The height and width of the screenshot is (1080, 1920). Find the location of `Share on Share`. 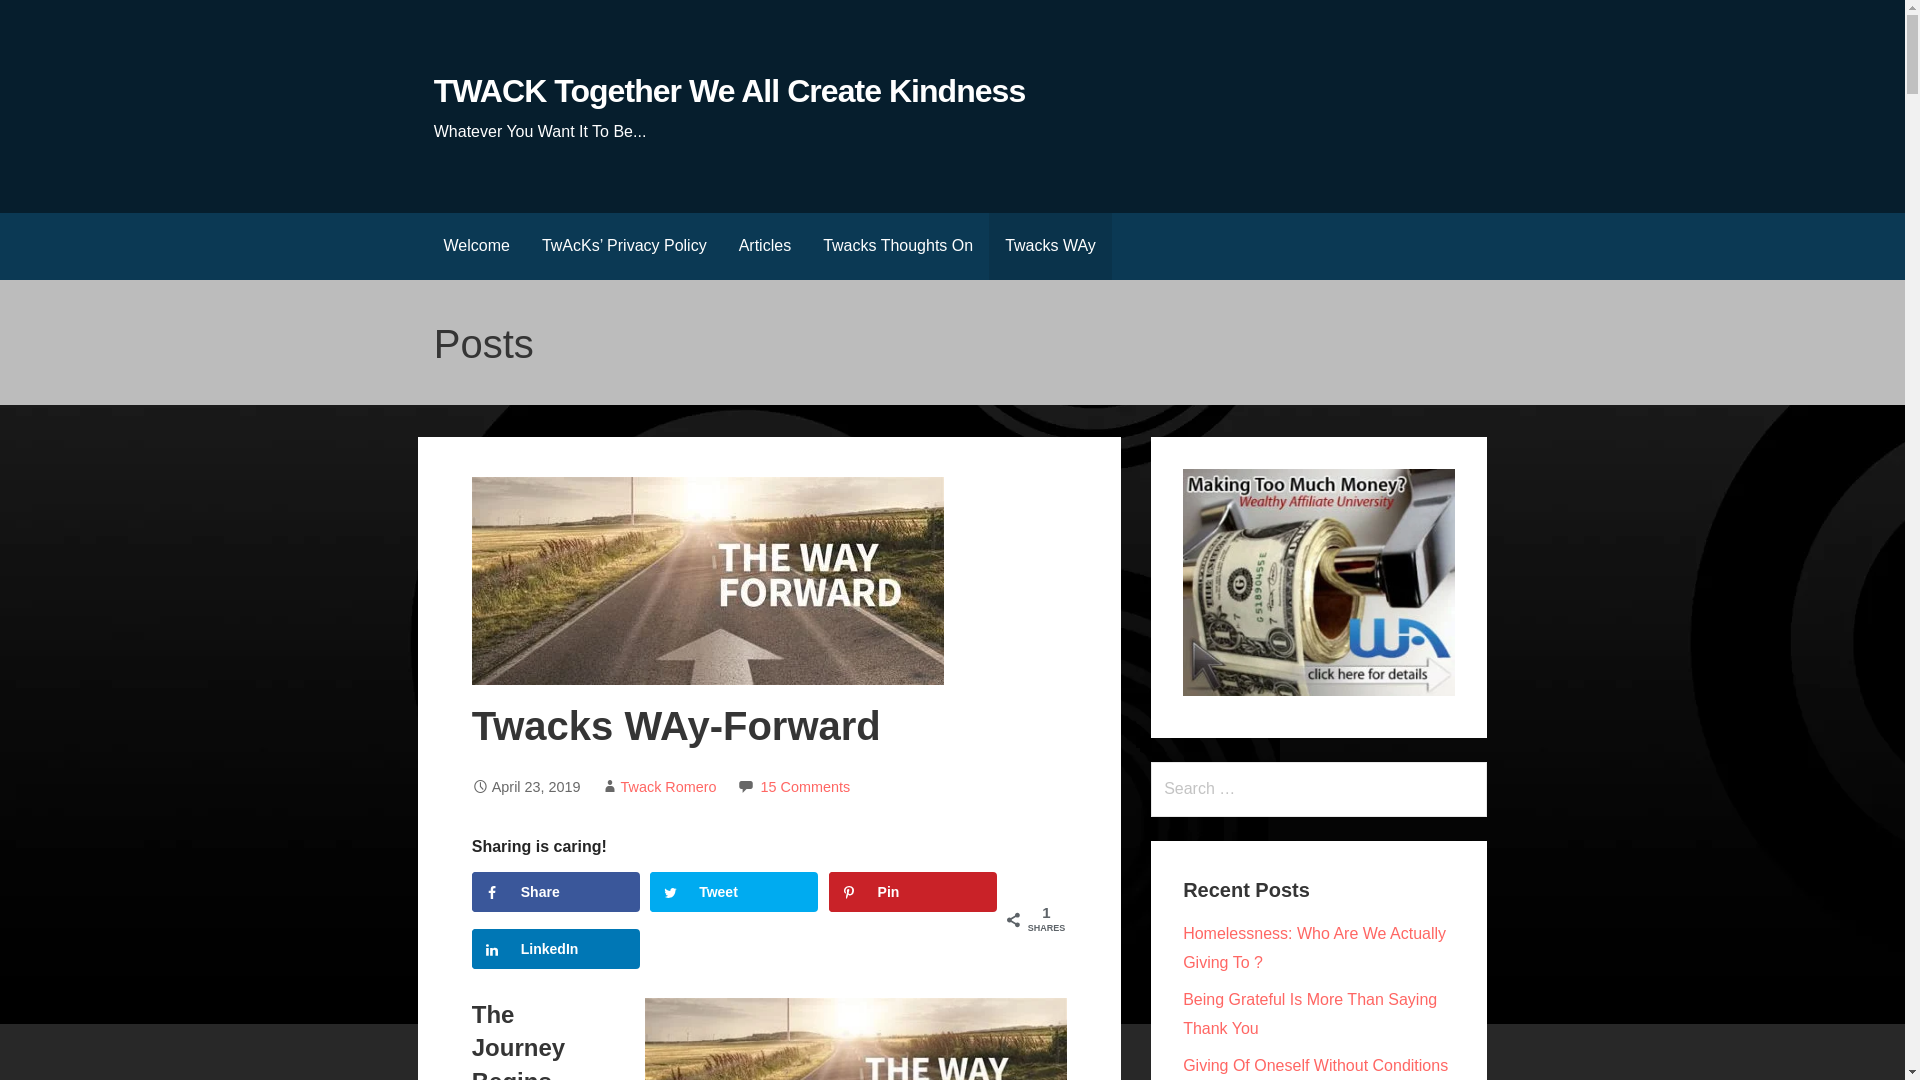

Share on Share is located at coordinates (556, 891).